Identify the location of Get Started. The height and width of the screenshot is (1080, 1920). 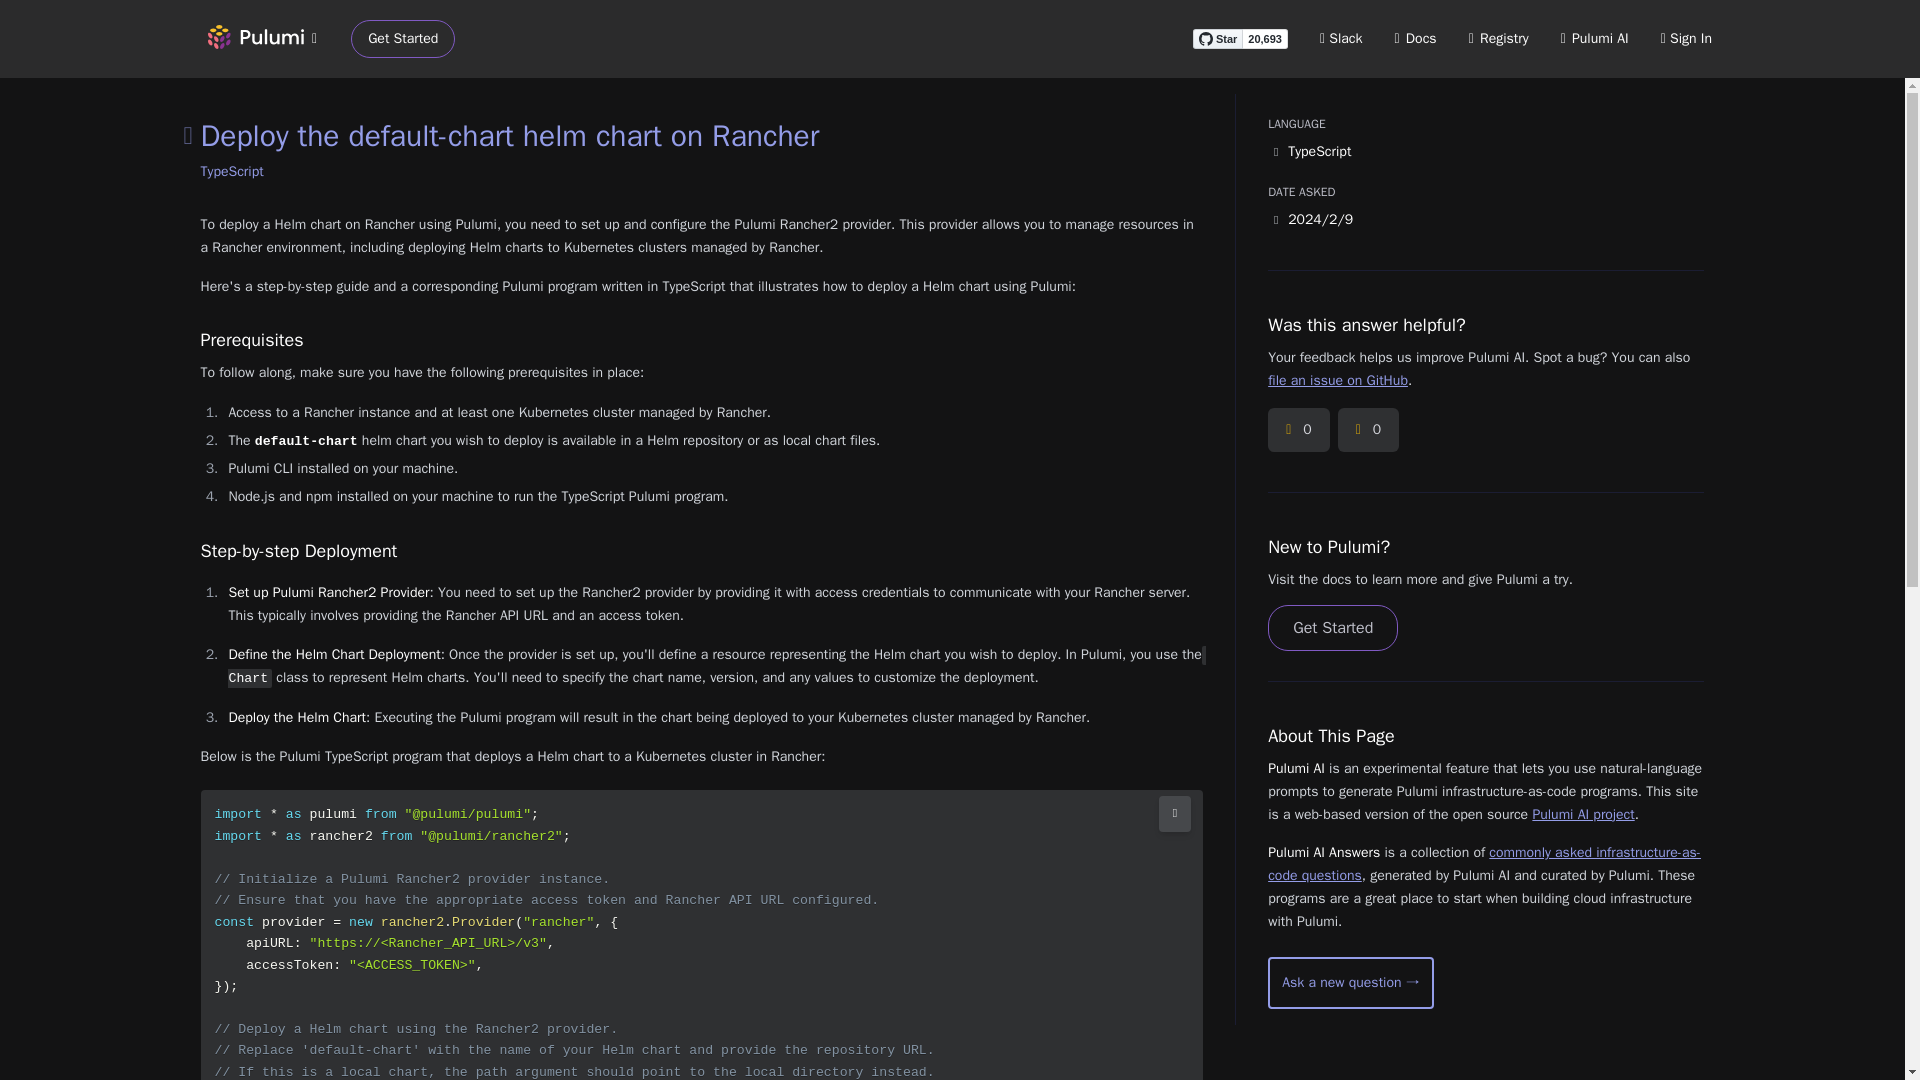
(403, 39).